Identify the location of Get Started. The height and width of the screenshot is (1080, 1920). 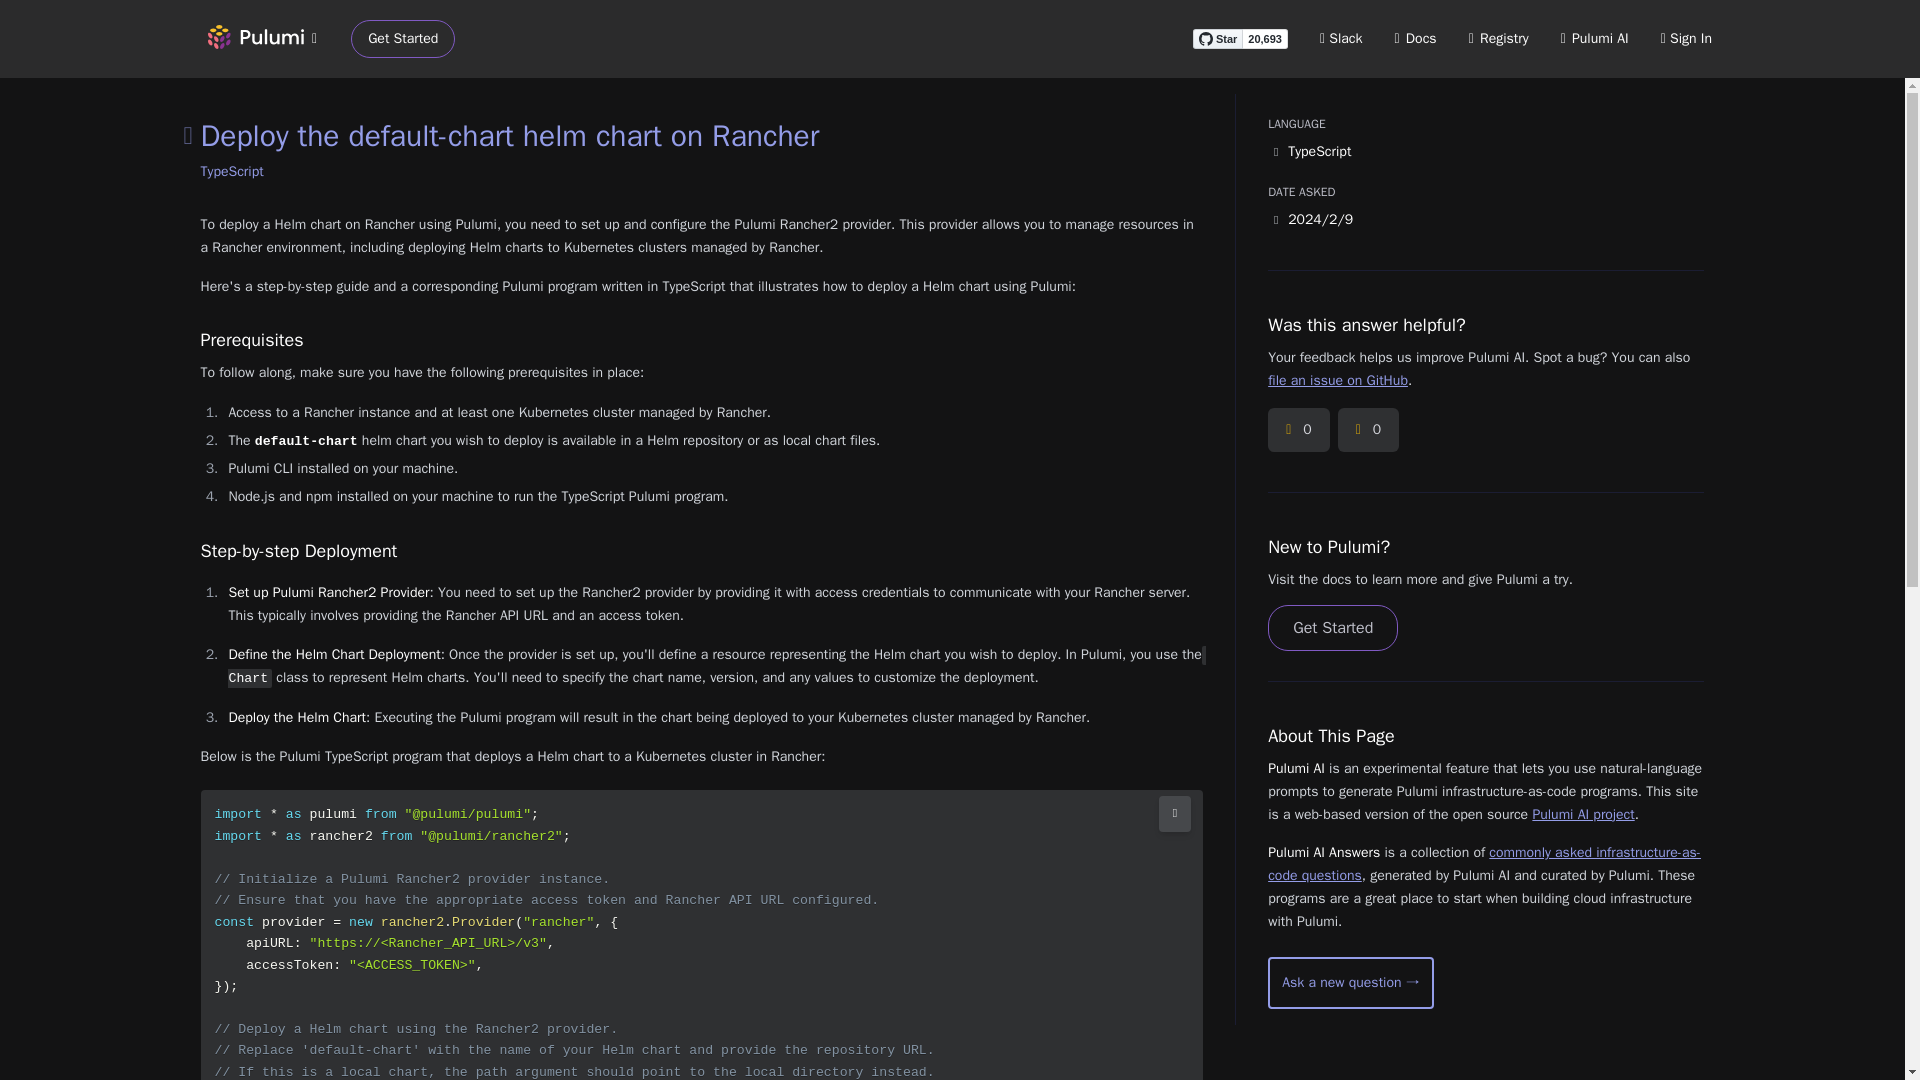
(403, 39).